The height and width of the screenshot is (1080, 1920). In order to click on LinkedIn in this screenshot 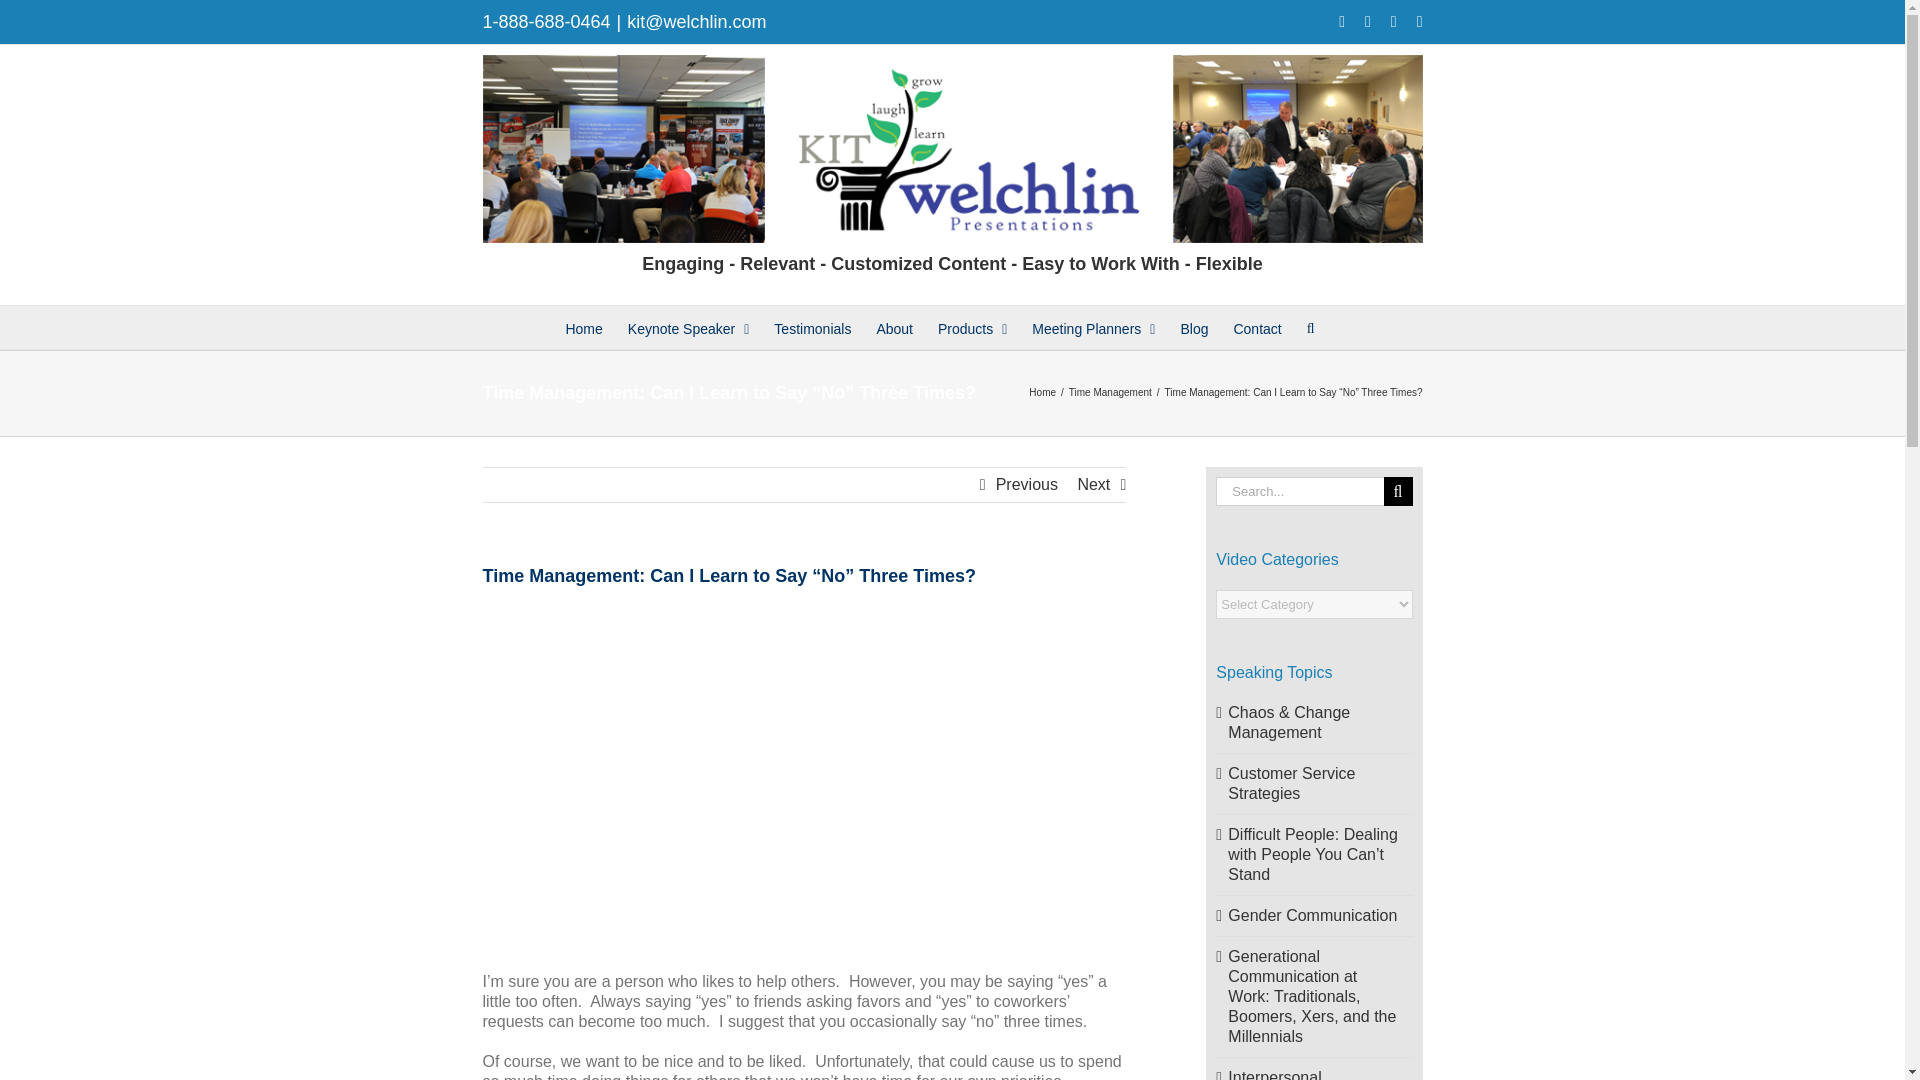, I will do `click(1419, 22)`.